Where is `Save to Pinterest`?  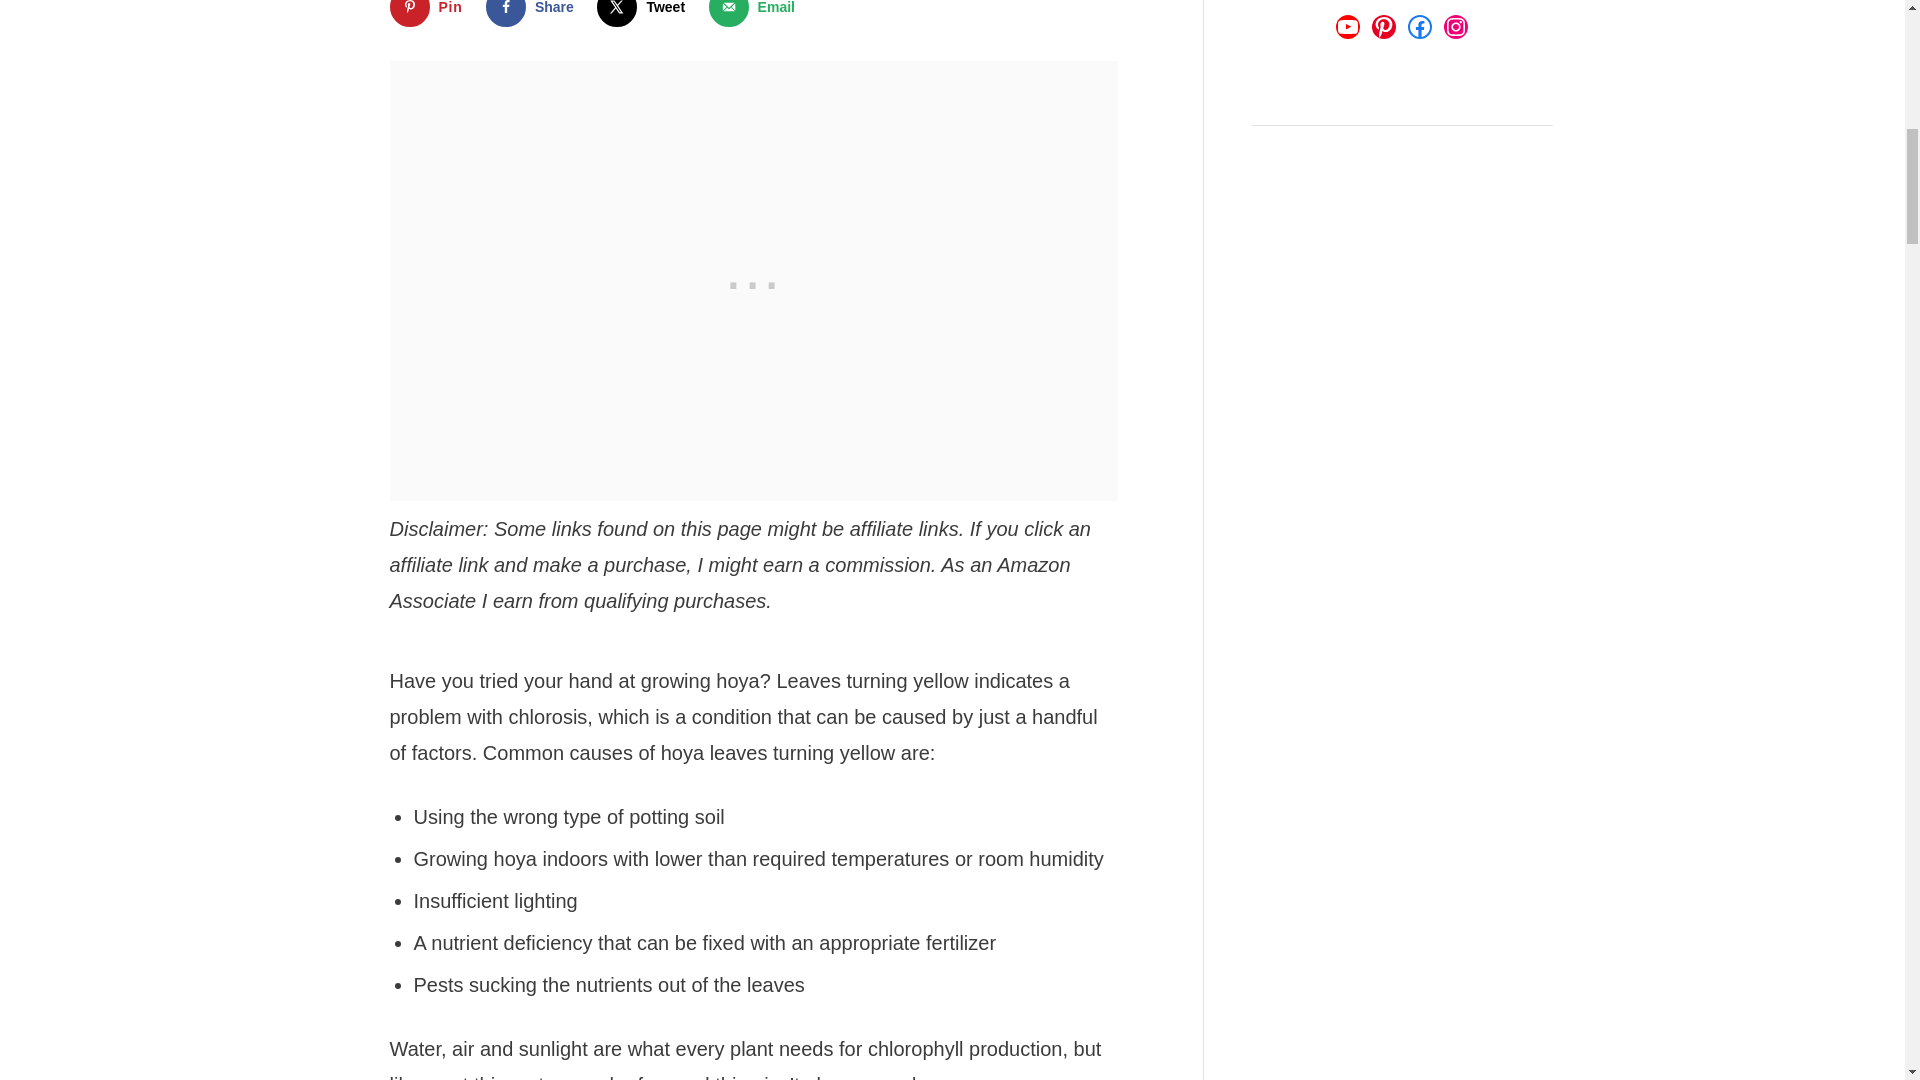
Save to Pinterest is located at coordinates (430, 14).